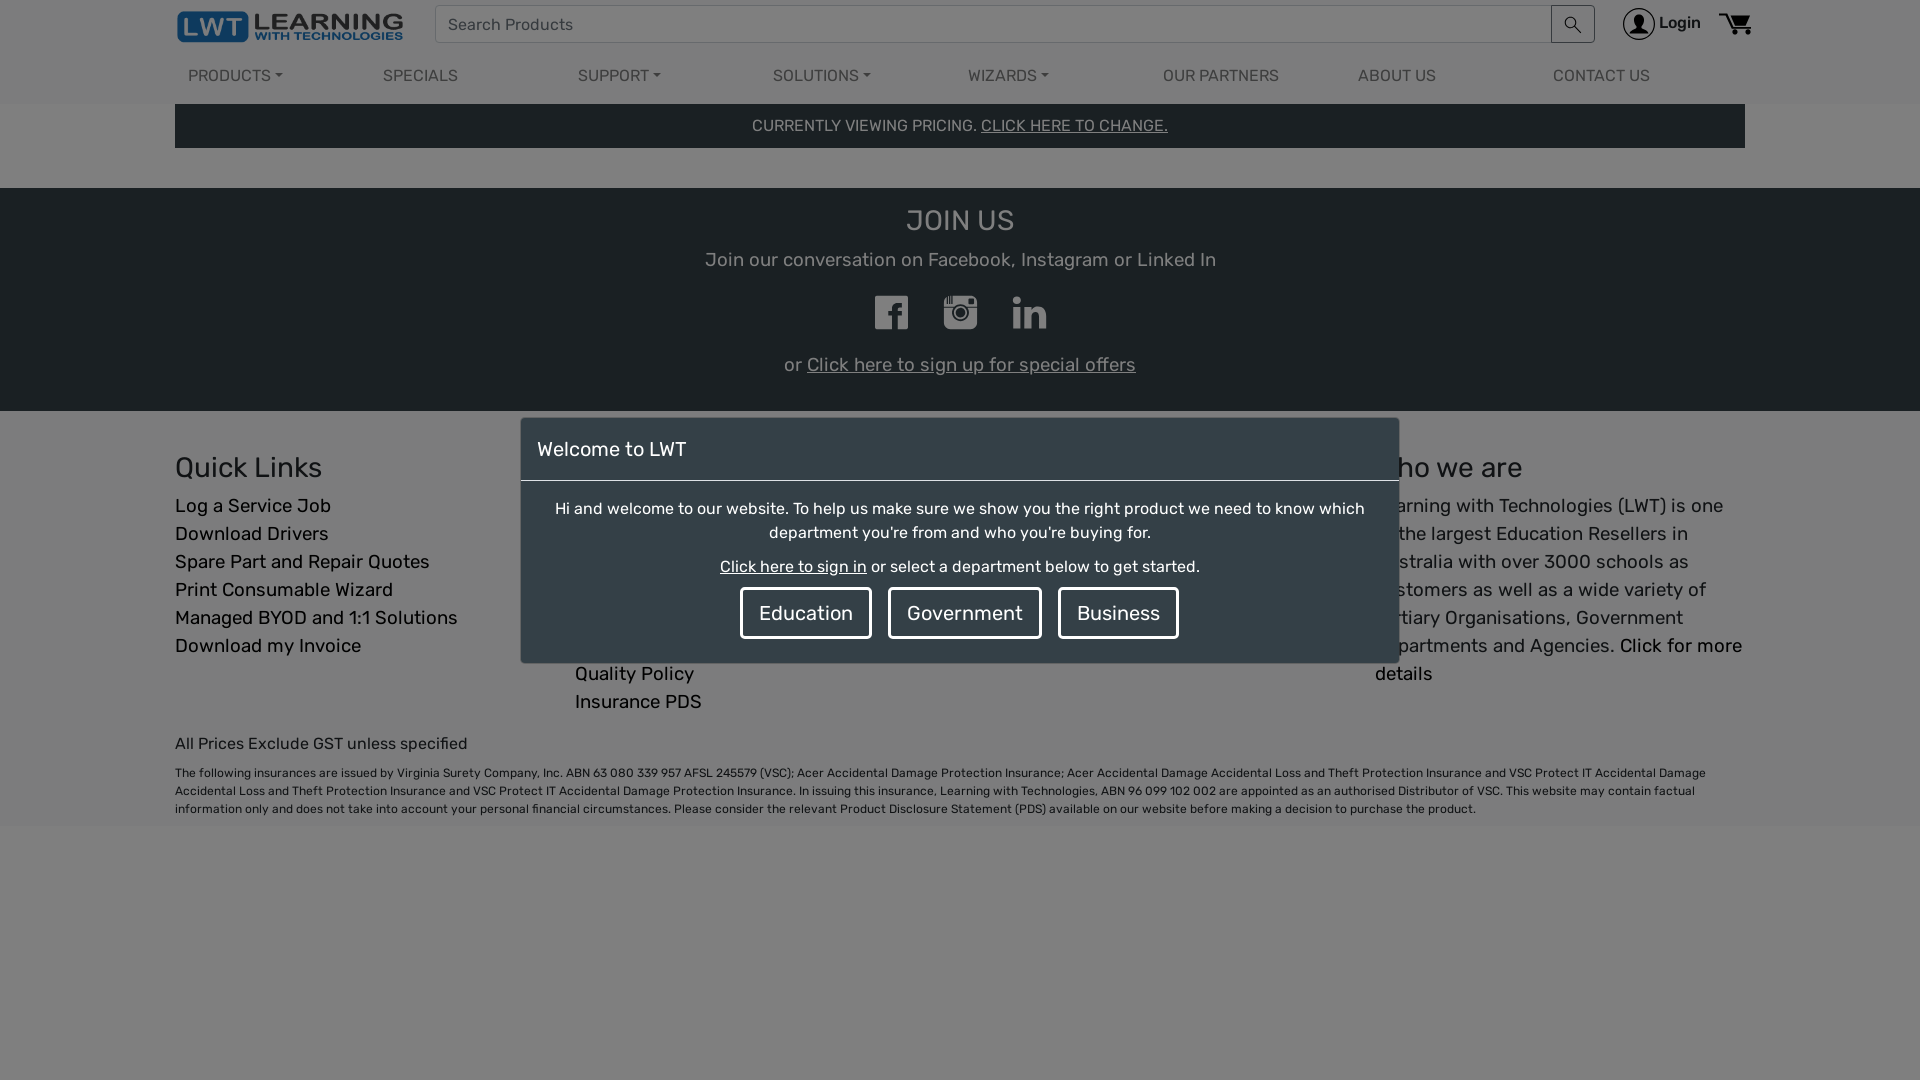 The height and width of the screenshot is (1080, 1920). I want to click on Click for more details, so click(1558, 660).